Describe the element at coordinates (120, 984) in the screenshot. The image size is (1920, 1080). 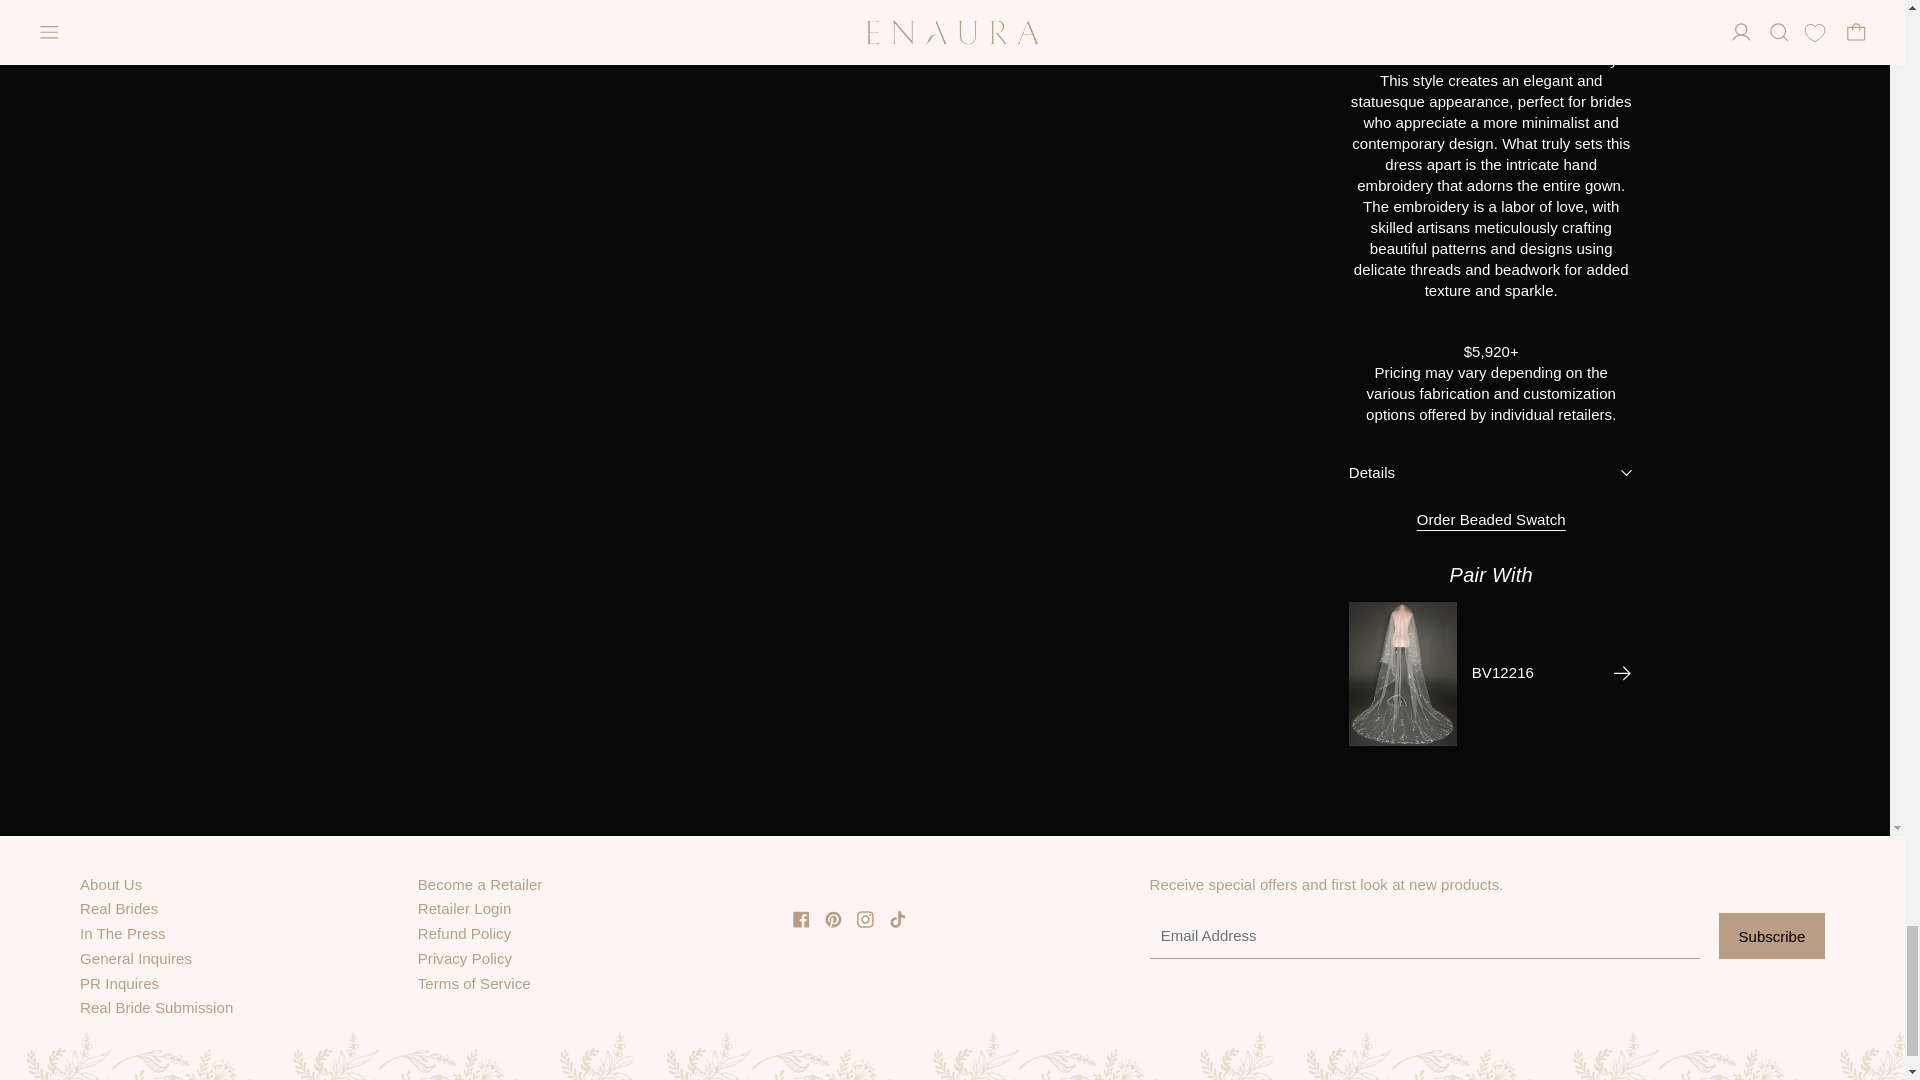
I see `PR Inquires` at that location.